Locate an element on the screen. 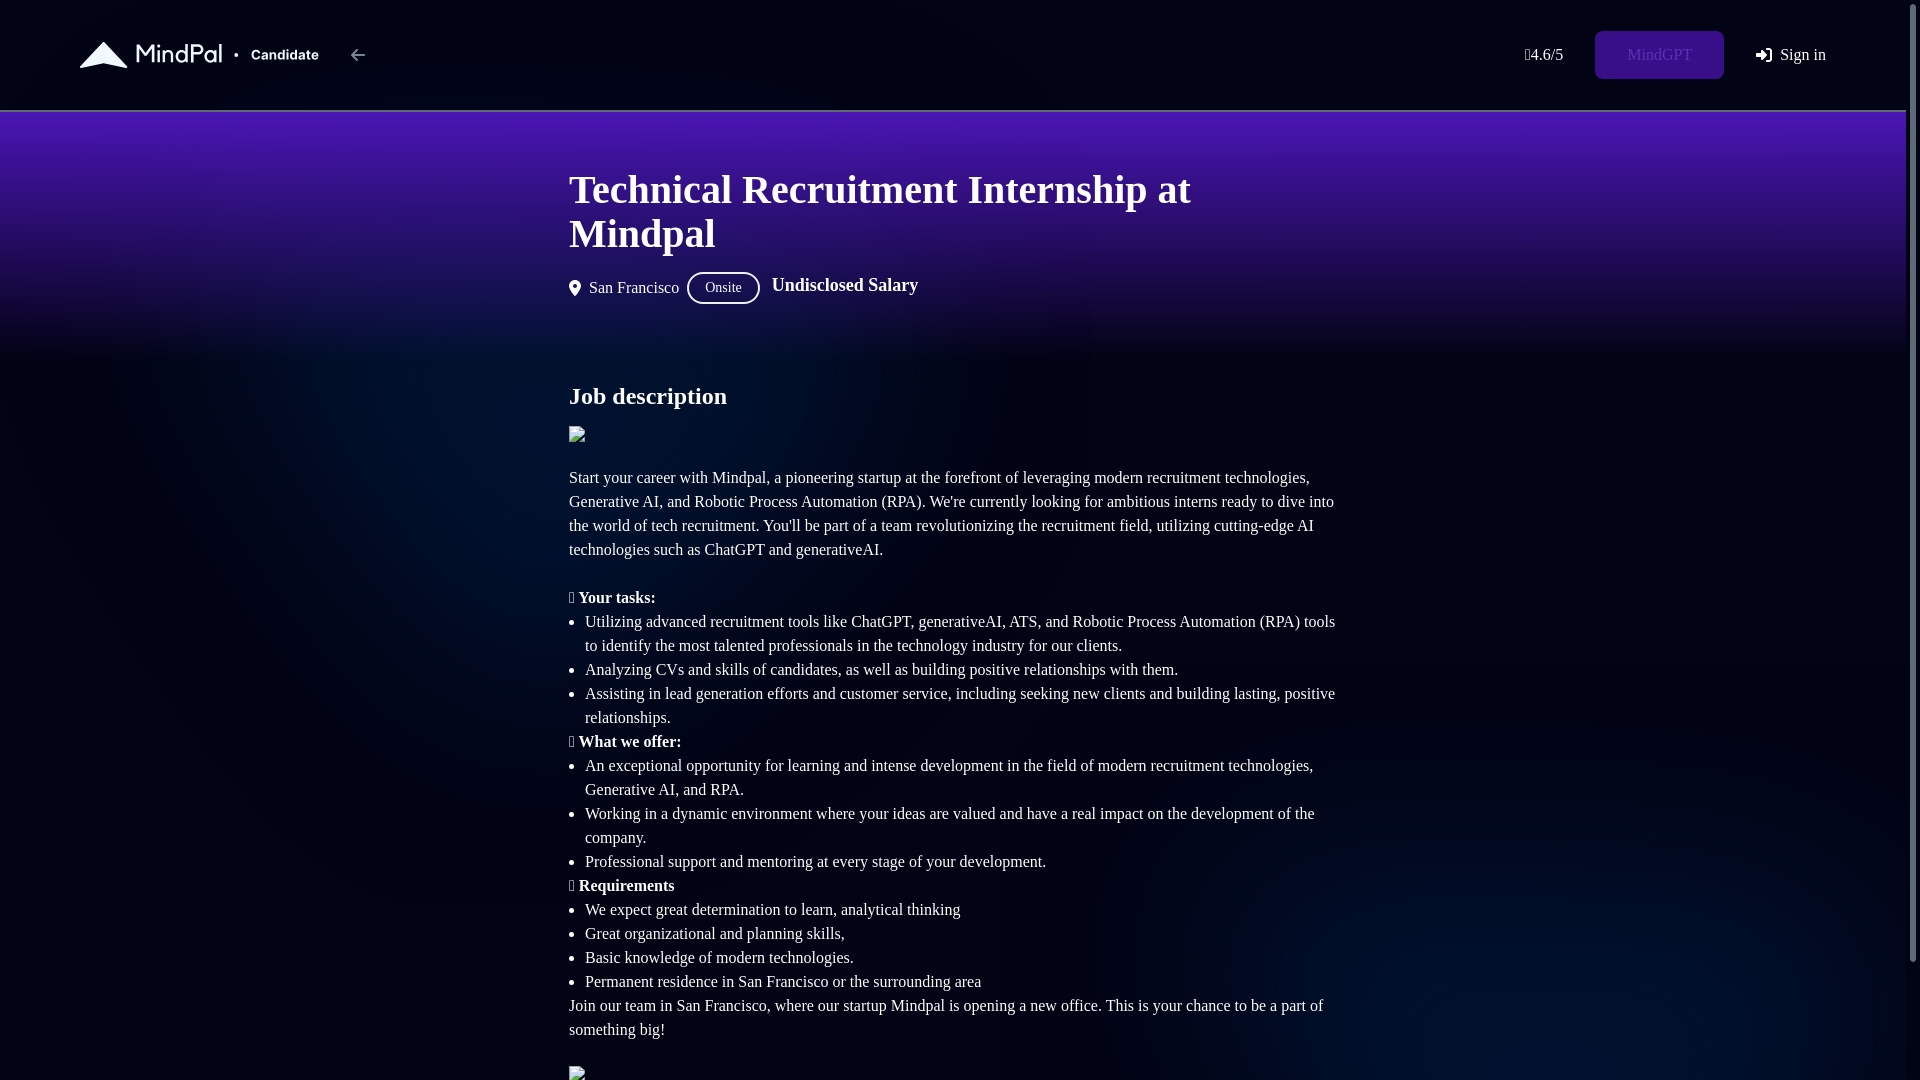 The image size is (1920, 1080). MindGPT is located at coordinates (1660, 54).